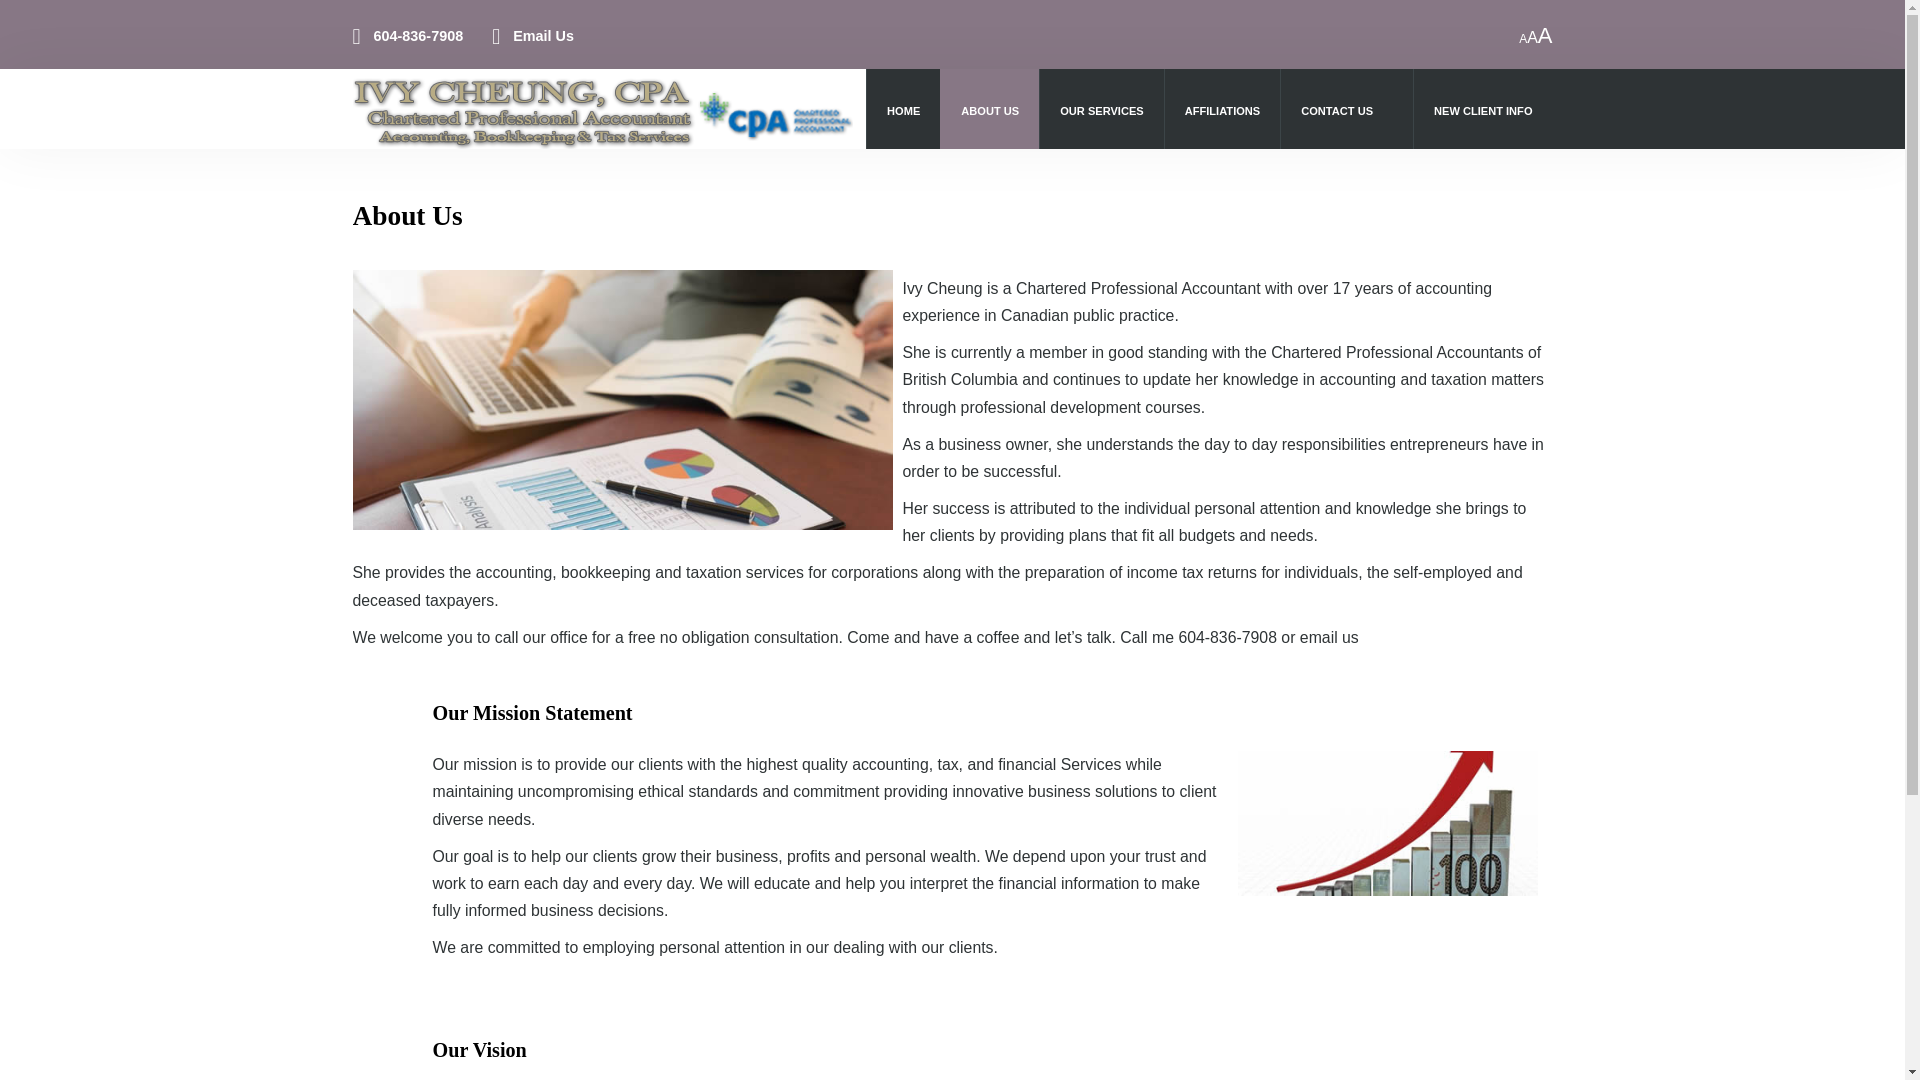 The width and height of the screenshot is (1920, 1080). What do you see at coordinates (1329, 636) in the screenshot?
I see `Email Us` at bounding box center [1329, 636].